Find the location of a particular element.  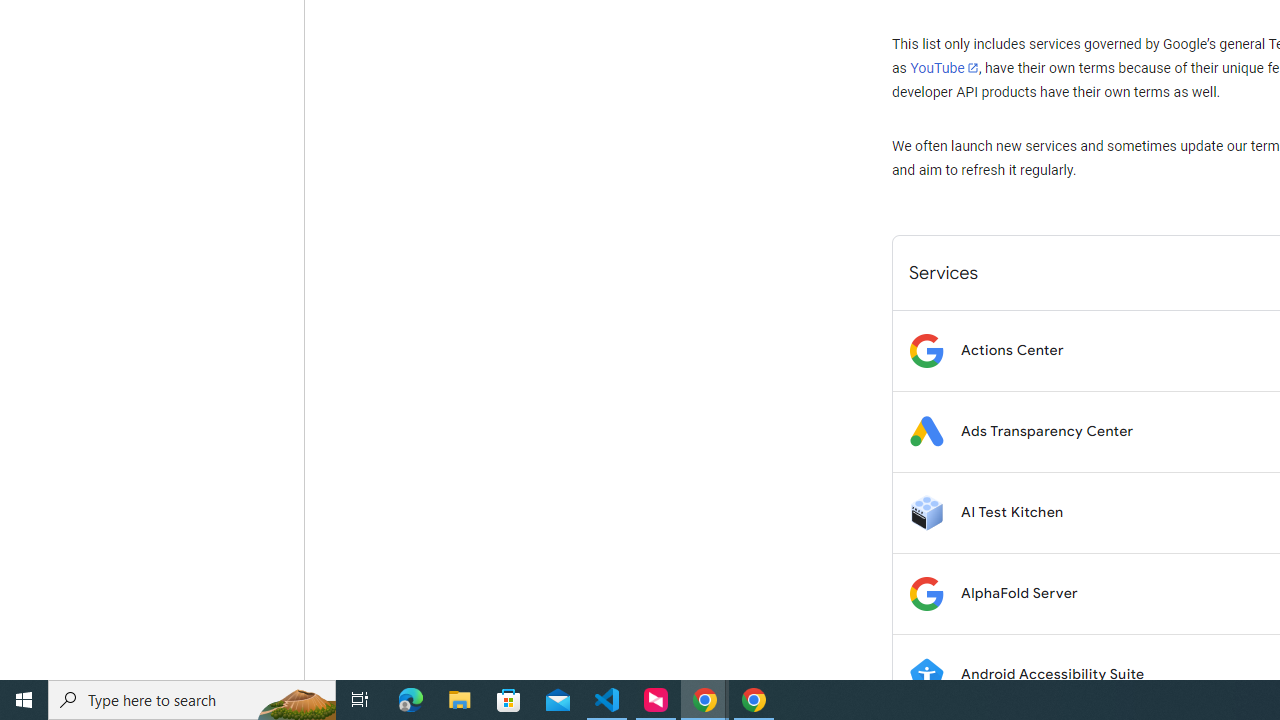

Logo for AlphaFold Server is located at coordinates (926, 594).